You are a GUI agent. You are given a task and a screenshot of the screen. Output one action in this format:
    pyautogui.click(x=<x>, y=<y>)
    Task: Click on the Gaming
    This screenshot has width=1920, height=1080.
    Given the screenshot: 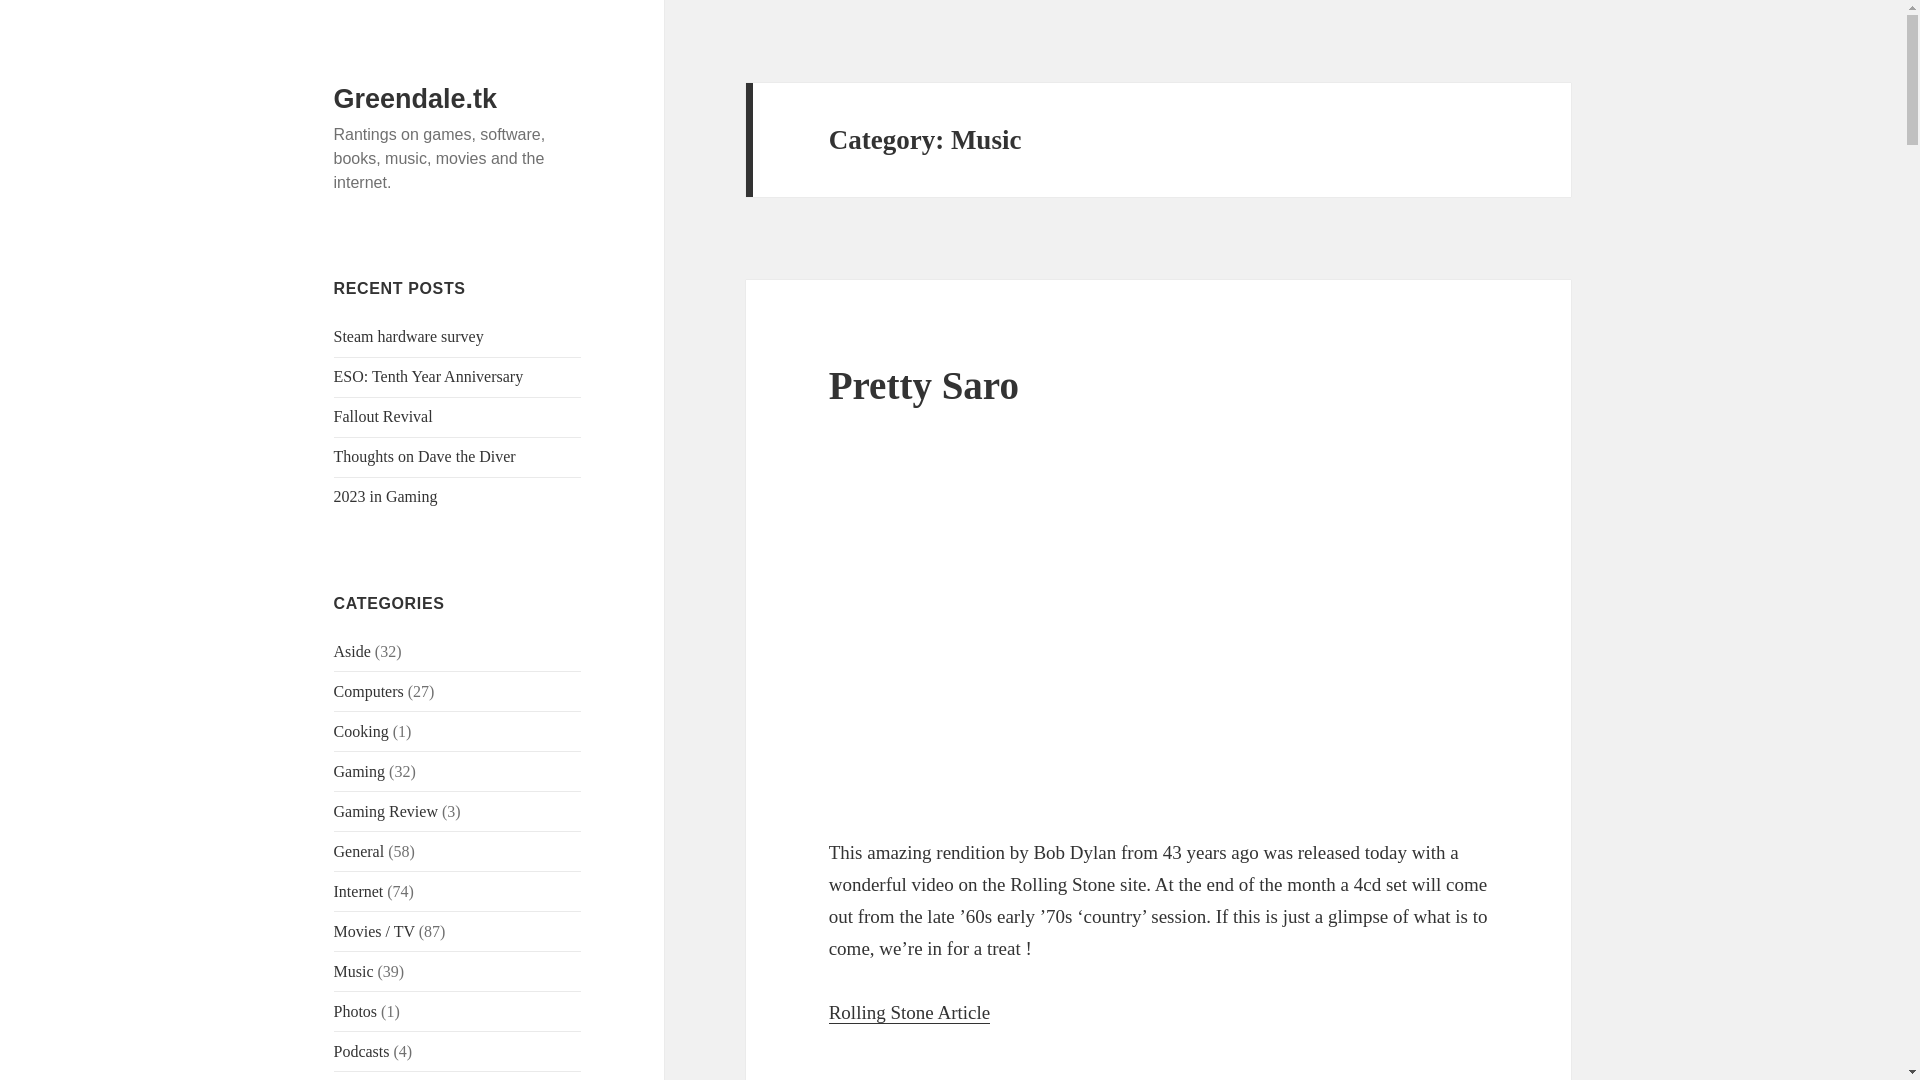 What is the action you would take?
    pyautogui.click(x=360, y=770)
    